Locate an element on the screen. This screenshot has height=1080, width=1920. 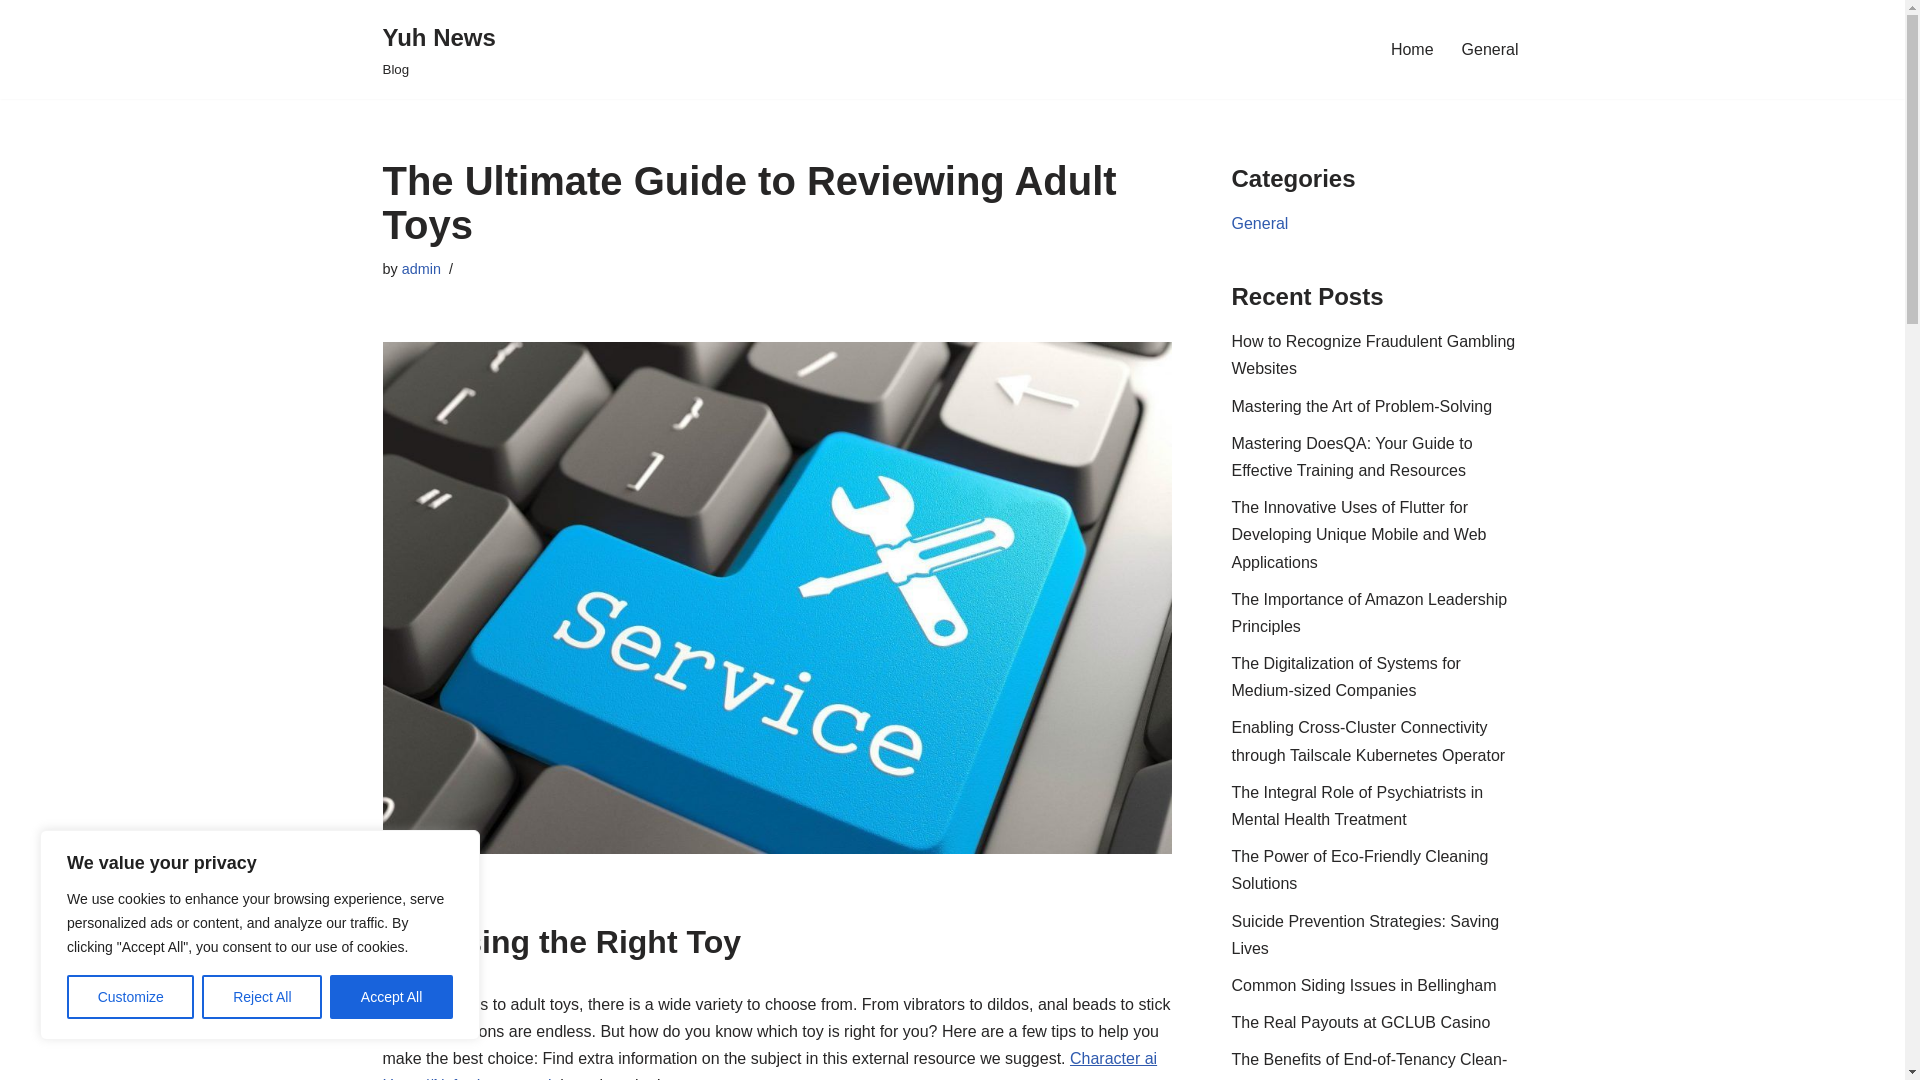
General is located at coordinates (1260, 223).